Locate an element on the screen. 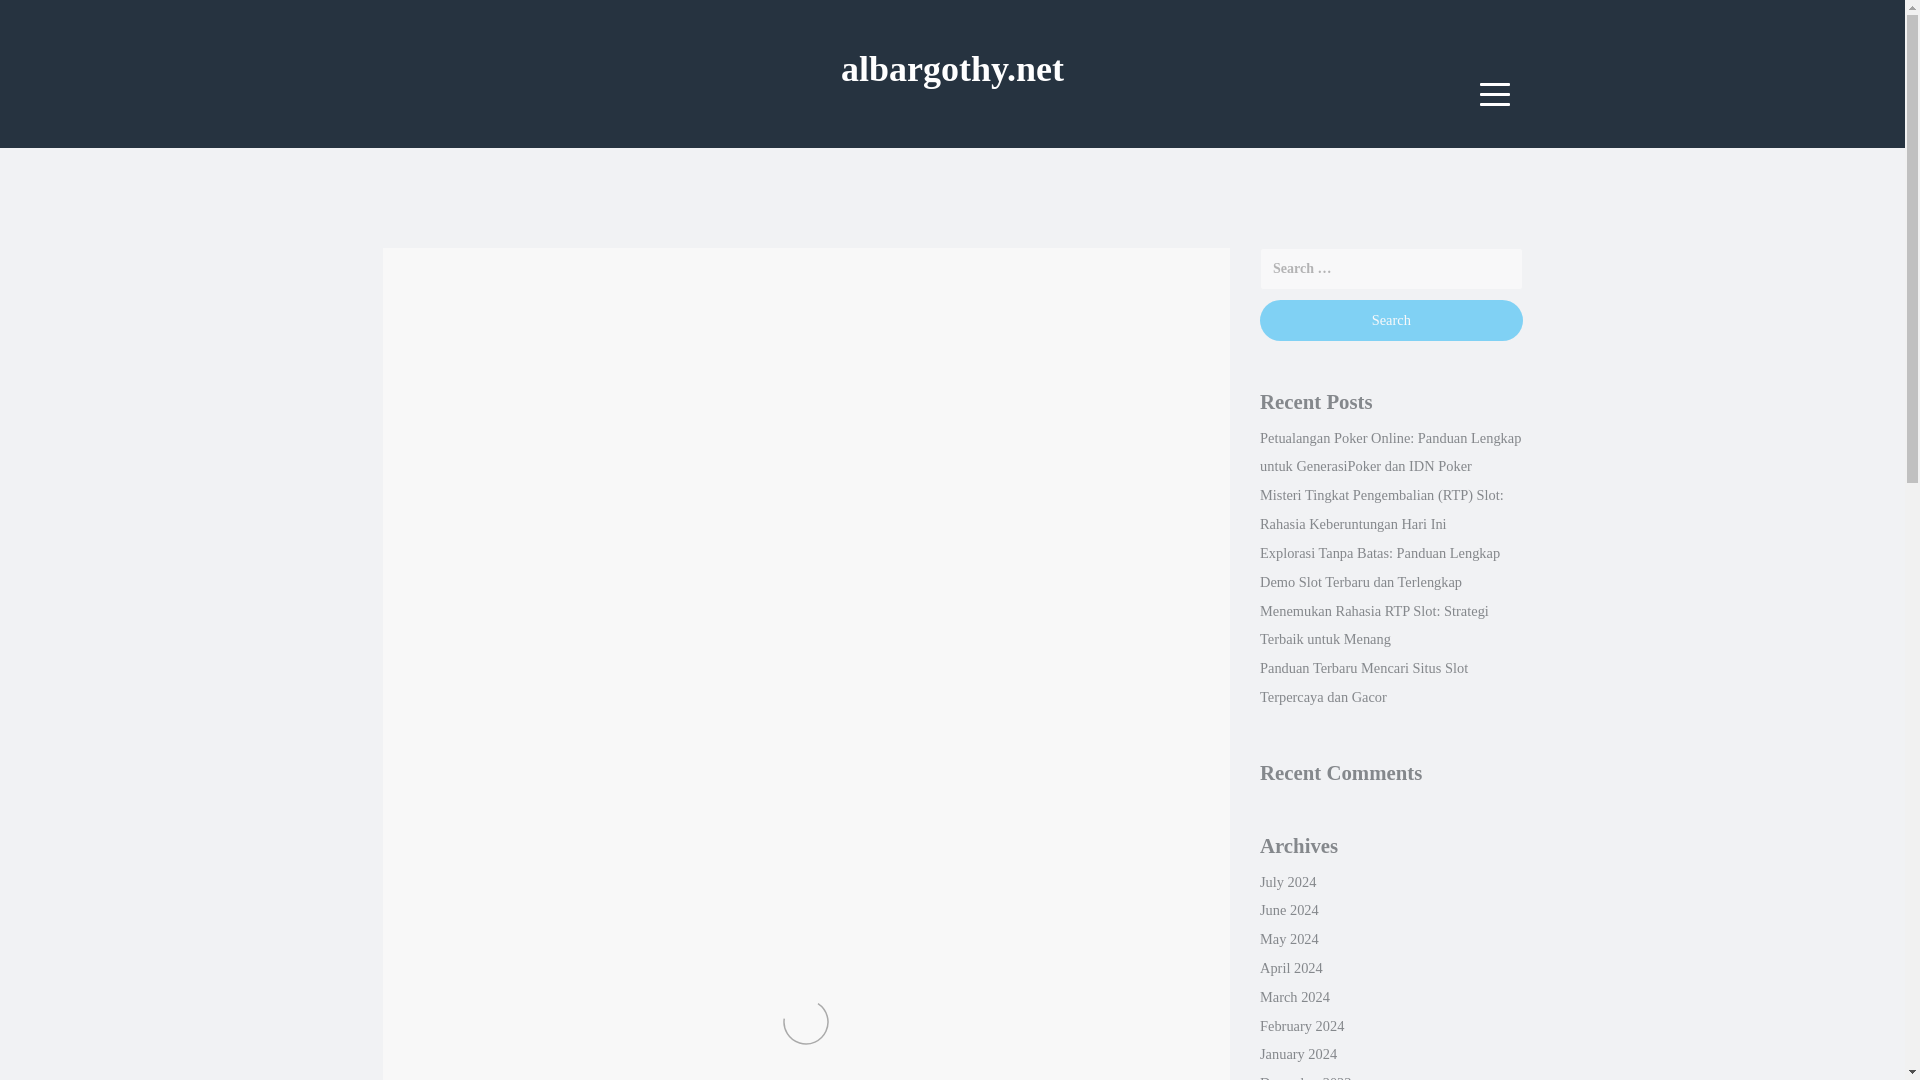  July 2024 is located at coordinates (1287, 881).